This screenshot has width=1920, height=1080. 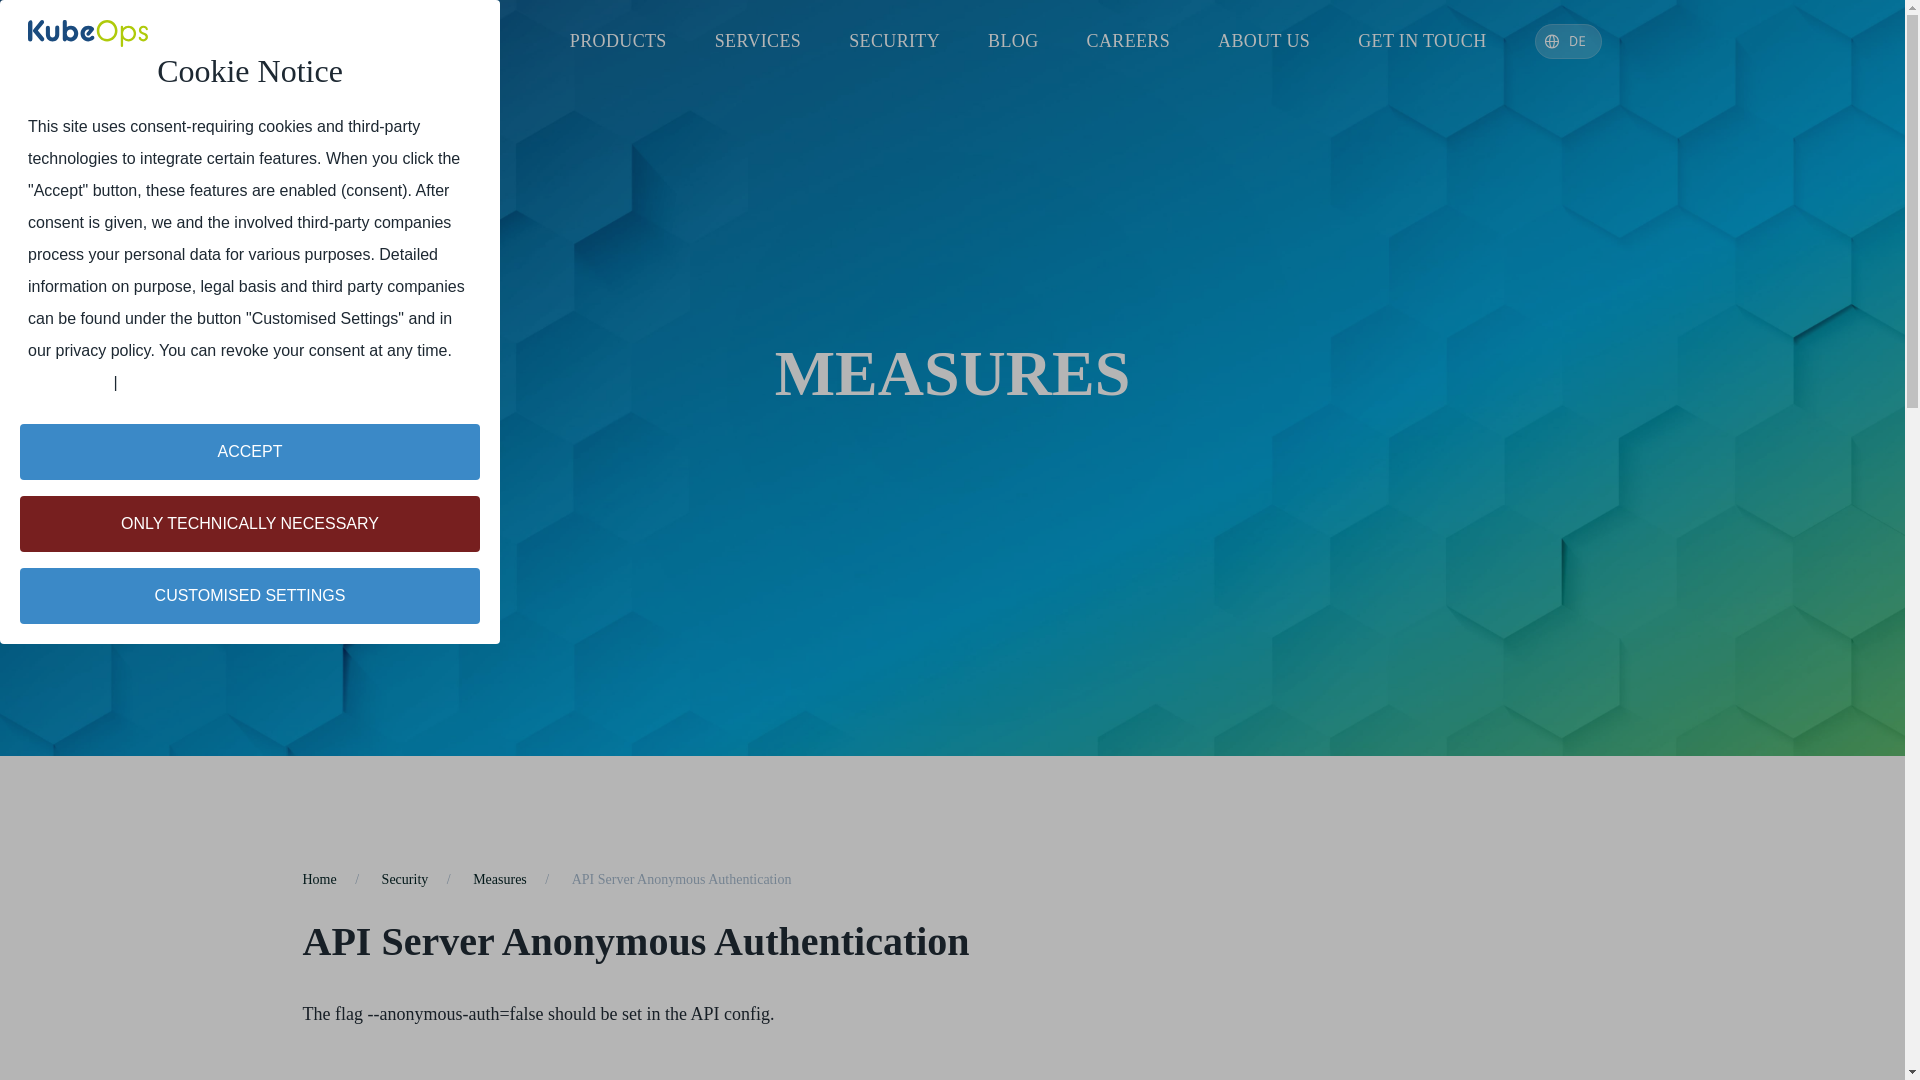 What do you see at coordinates (758, 41) in the screenshot?
I see `SERVICES` at bounding box center [758, 41].